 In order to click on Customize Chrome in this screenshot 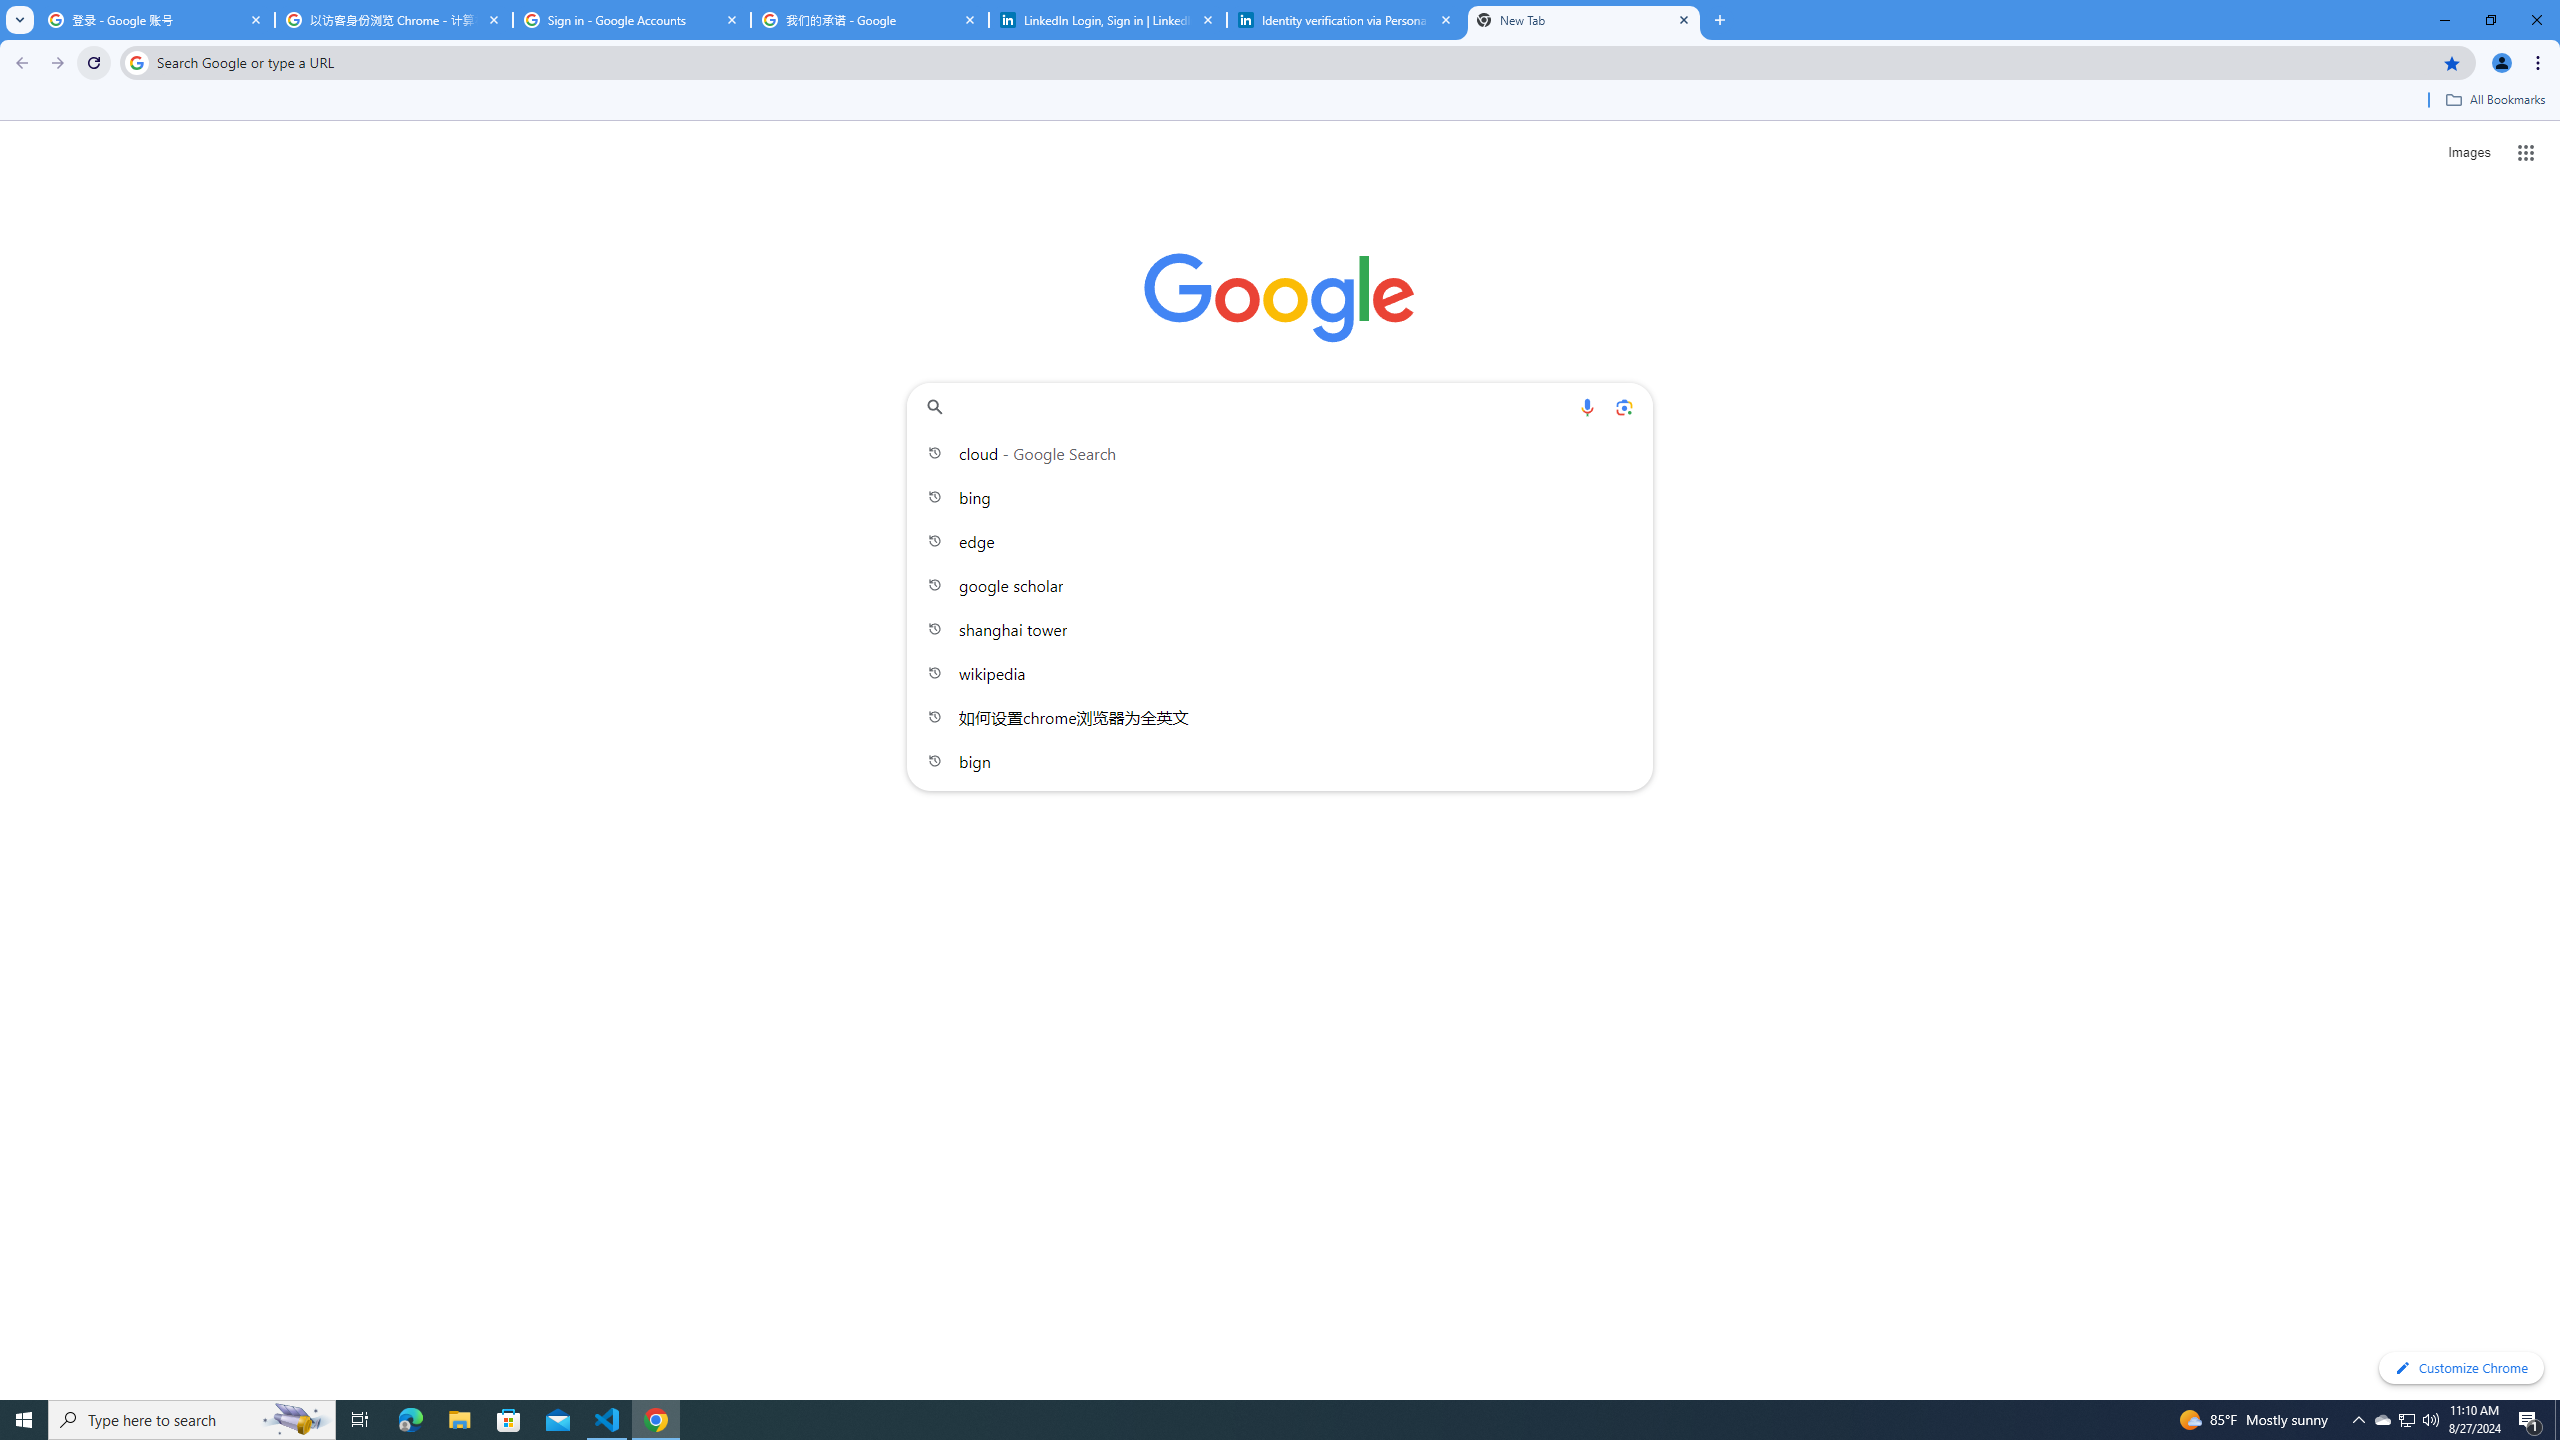, I will do `click(2461, 1368)`.